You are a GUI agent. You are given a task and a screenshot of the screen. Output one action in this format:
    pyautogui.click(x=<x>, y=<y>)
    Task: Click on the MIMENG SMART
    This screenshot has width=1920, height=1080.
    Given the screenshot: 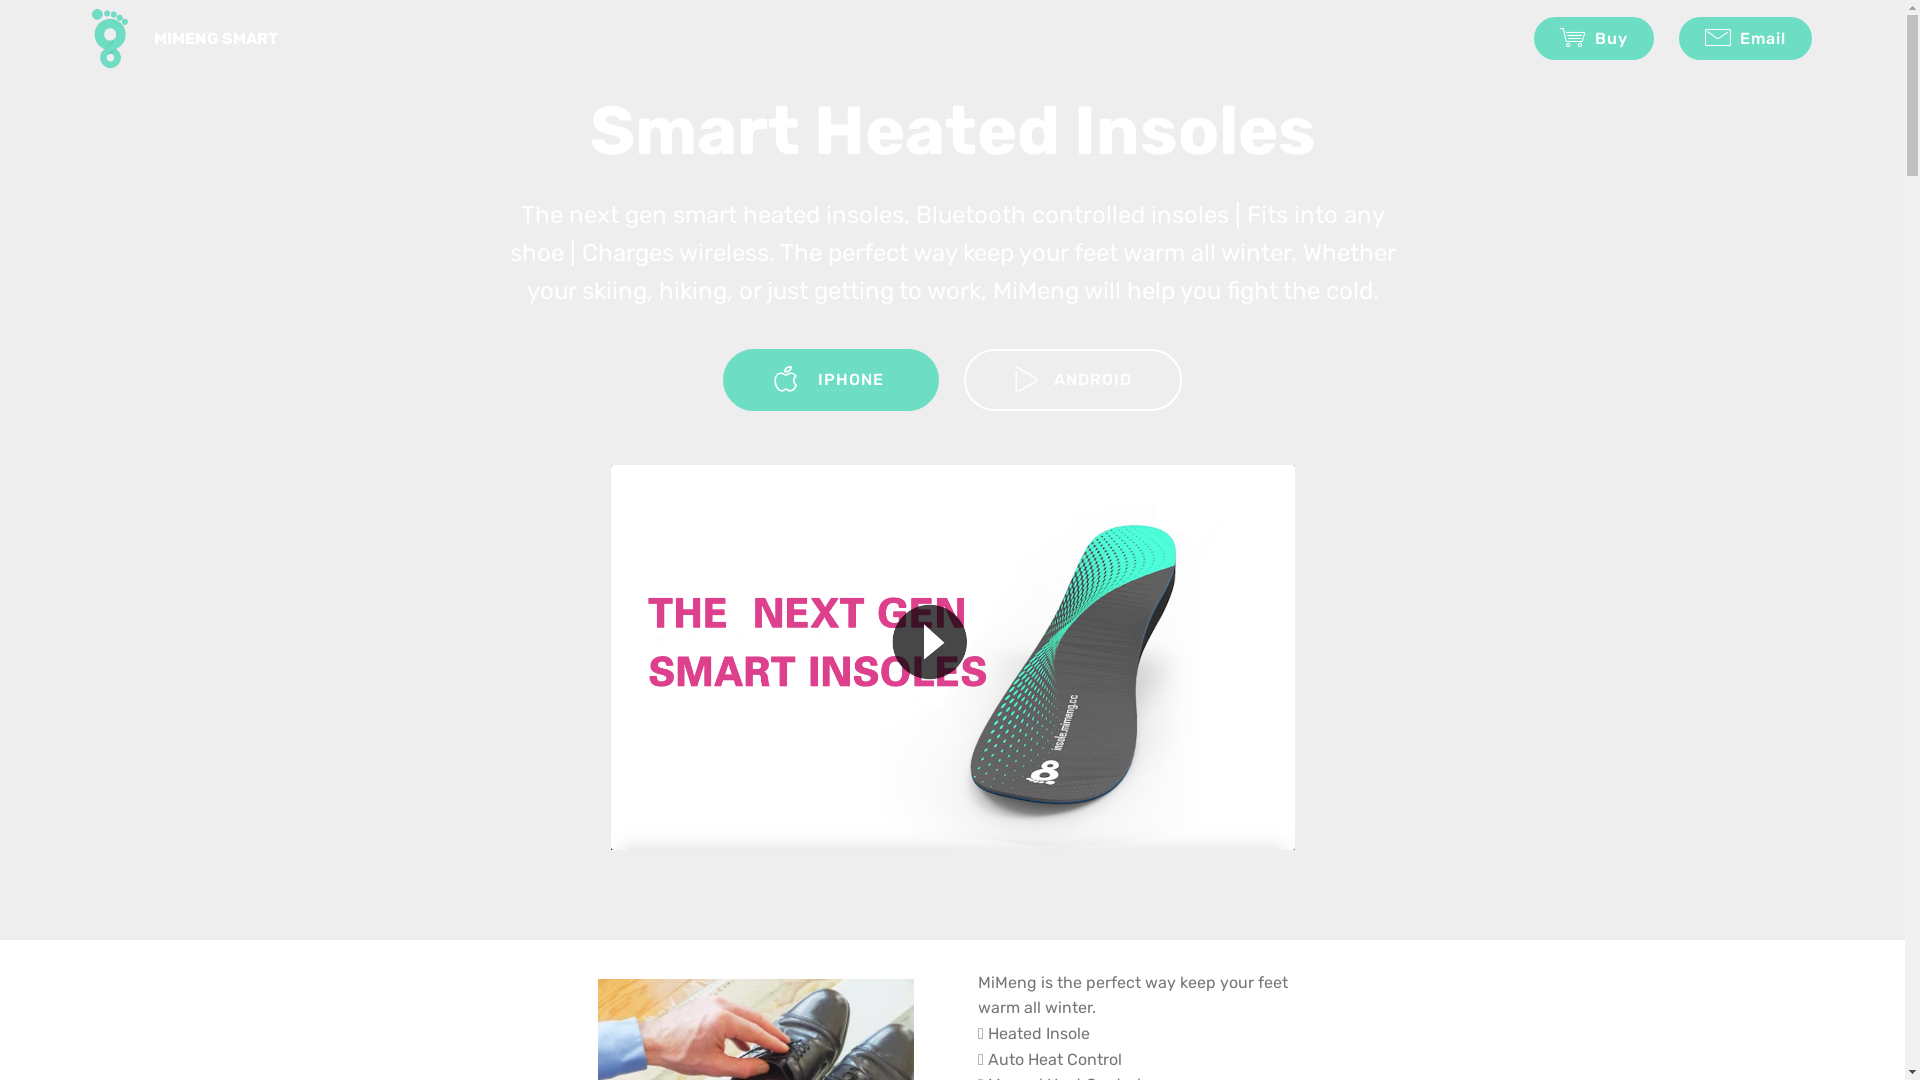 What is the action you would take?
    pyautogui.click(x=232, y=38)
    